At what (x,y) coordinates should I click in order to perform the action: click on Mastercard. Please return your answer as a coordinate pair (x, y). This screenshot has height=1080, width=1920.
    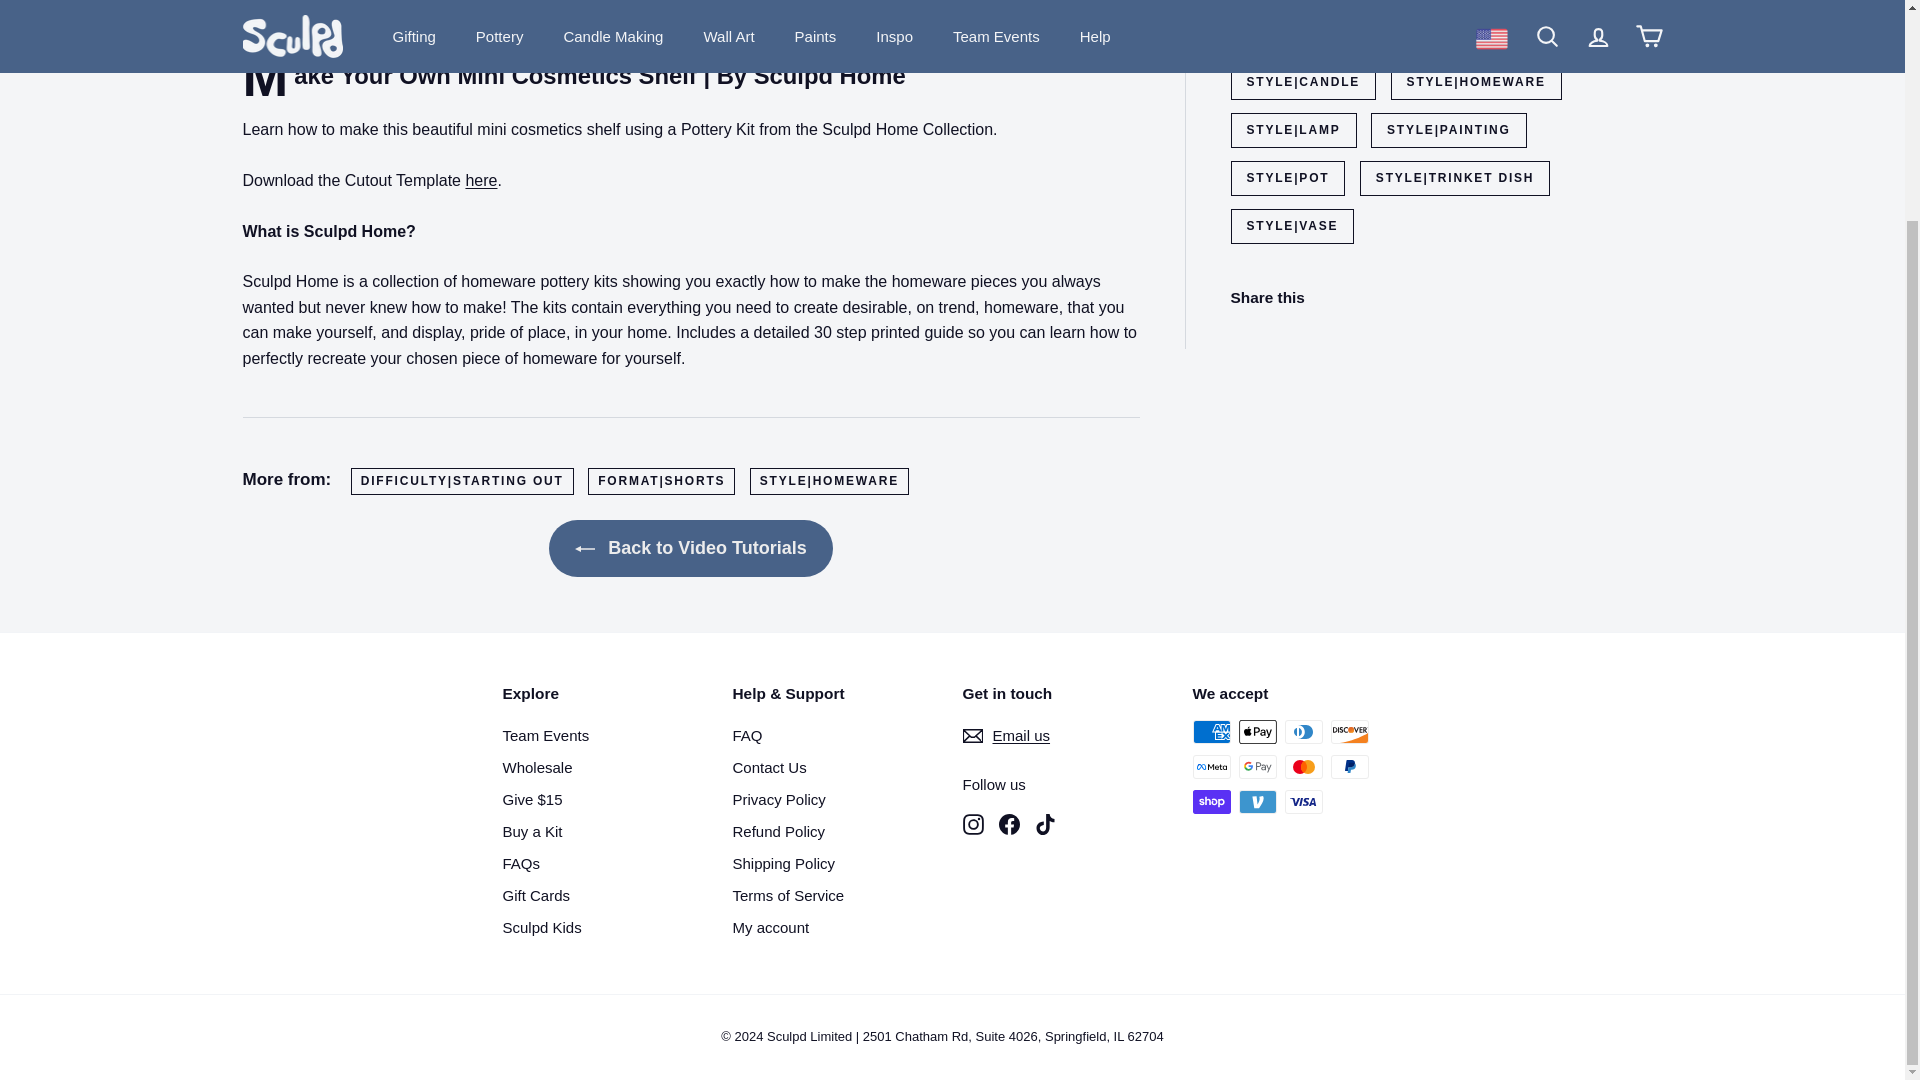
    Looking at the image, I should click on (1303, 766).